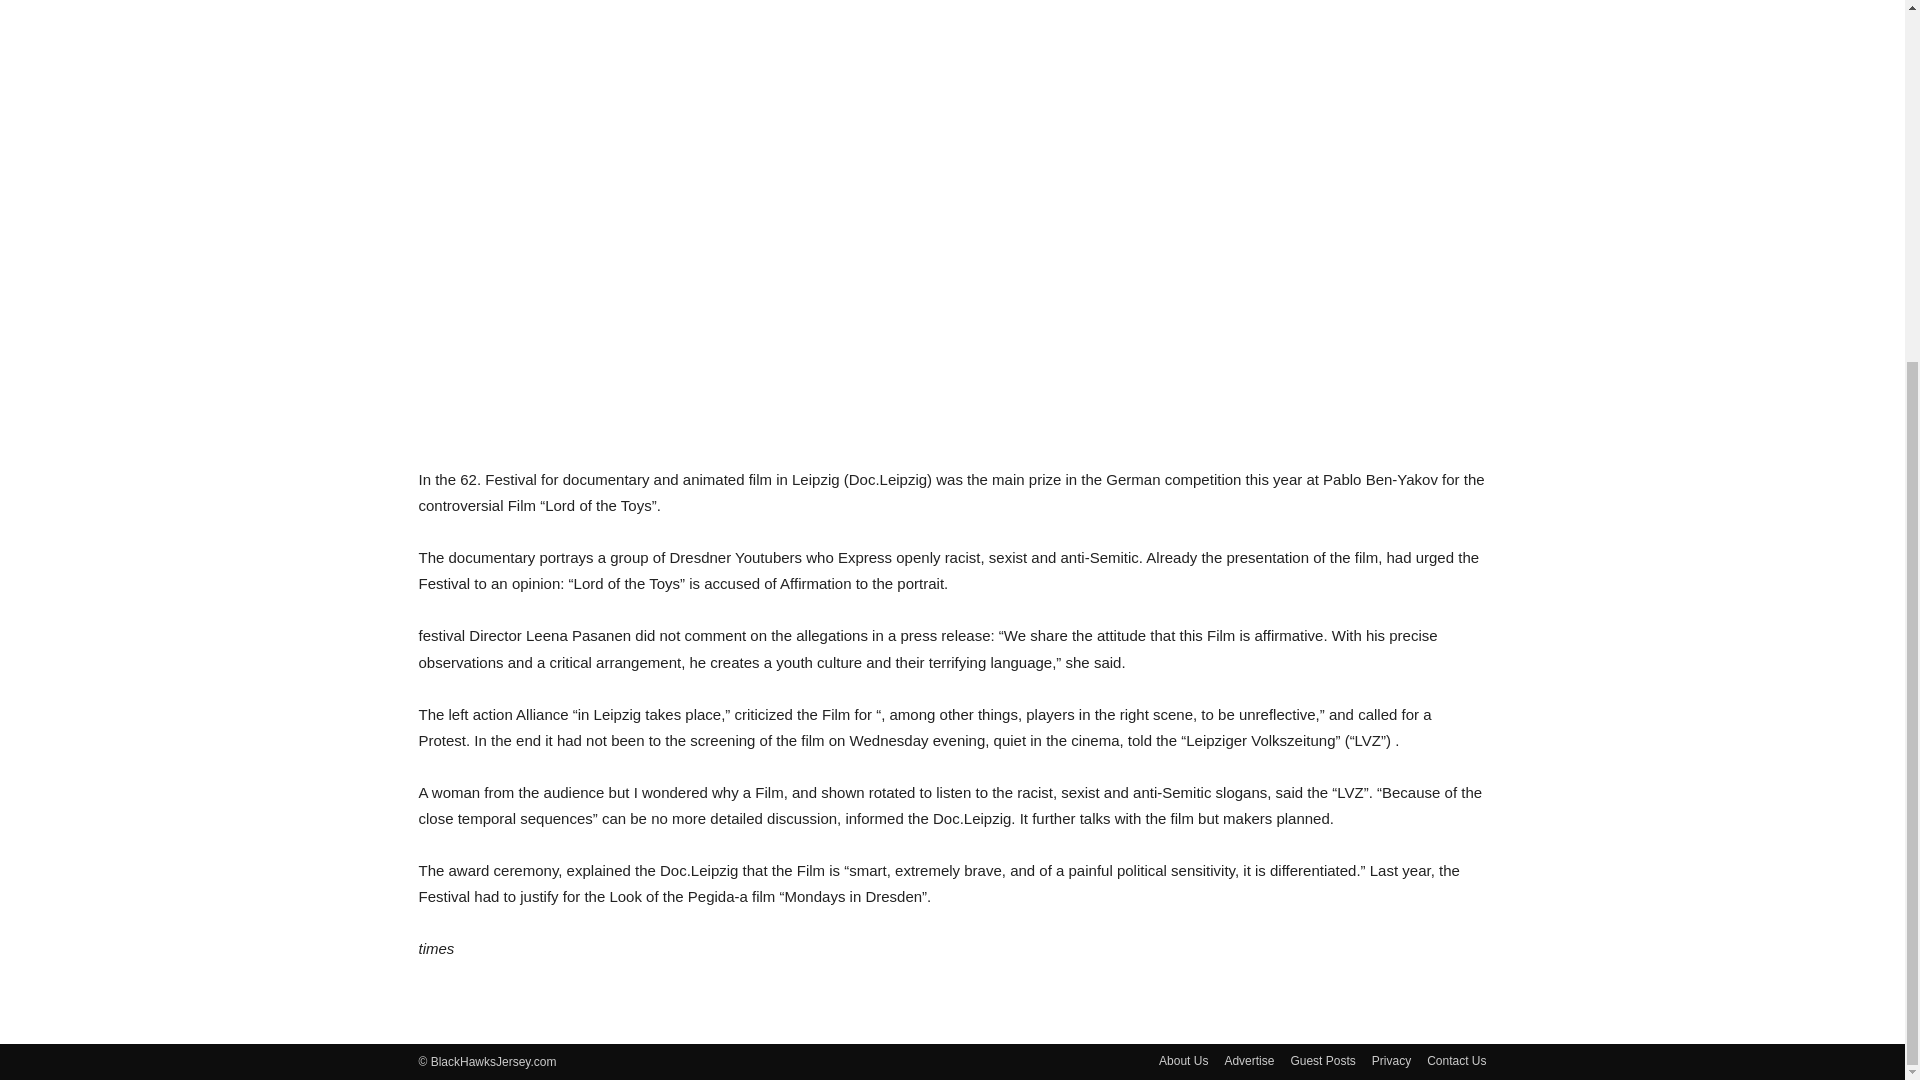 The width and height of the screenshot is (1920, 1080). Describe the element at coordinates (1322, 1060) in the screenshot. I see `Guest Posts` at that location.